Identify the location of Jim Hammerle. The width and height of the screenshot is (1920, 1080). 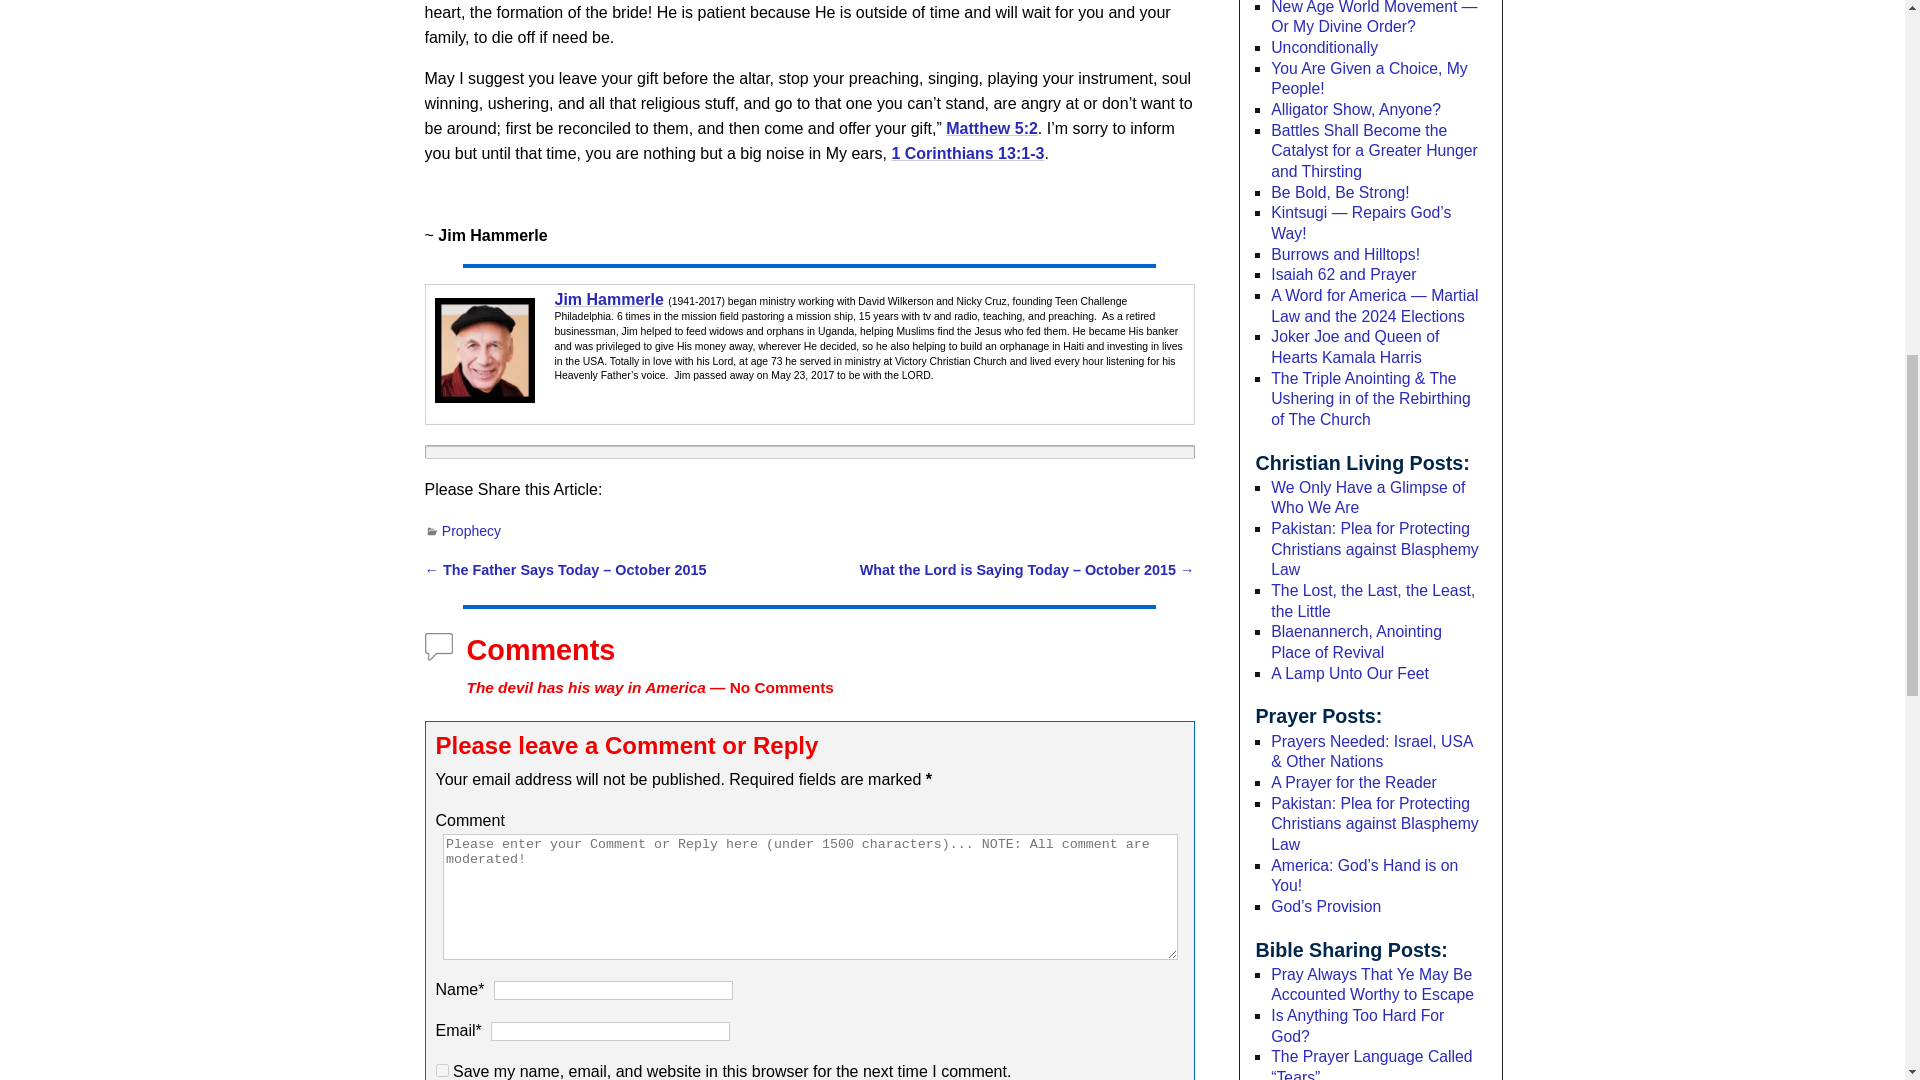
(608, 298).